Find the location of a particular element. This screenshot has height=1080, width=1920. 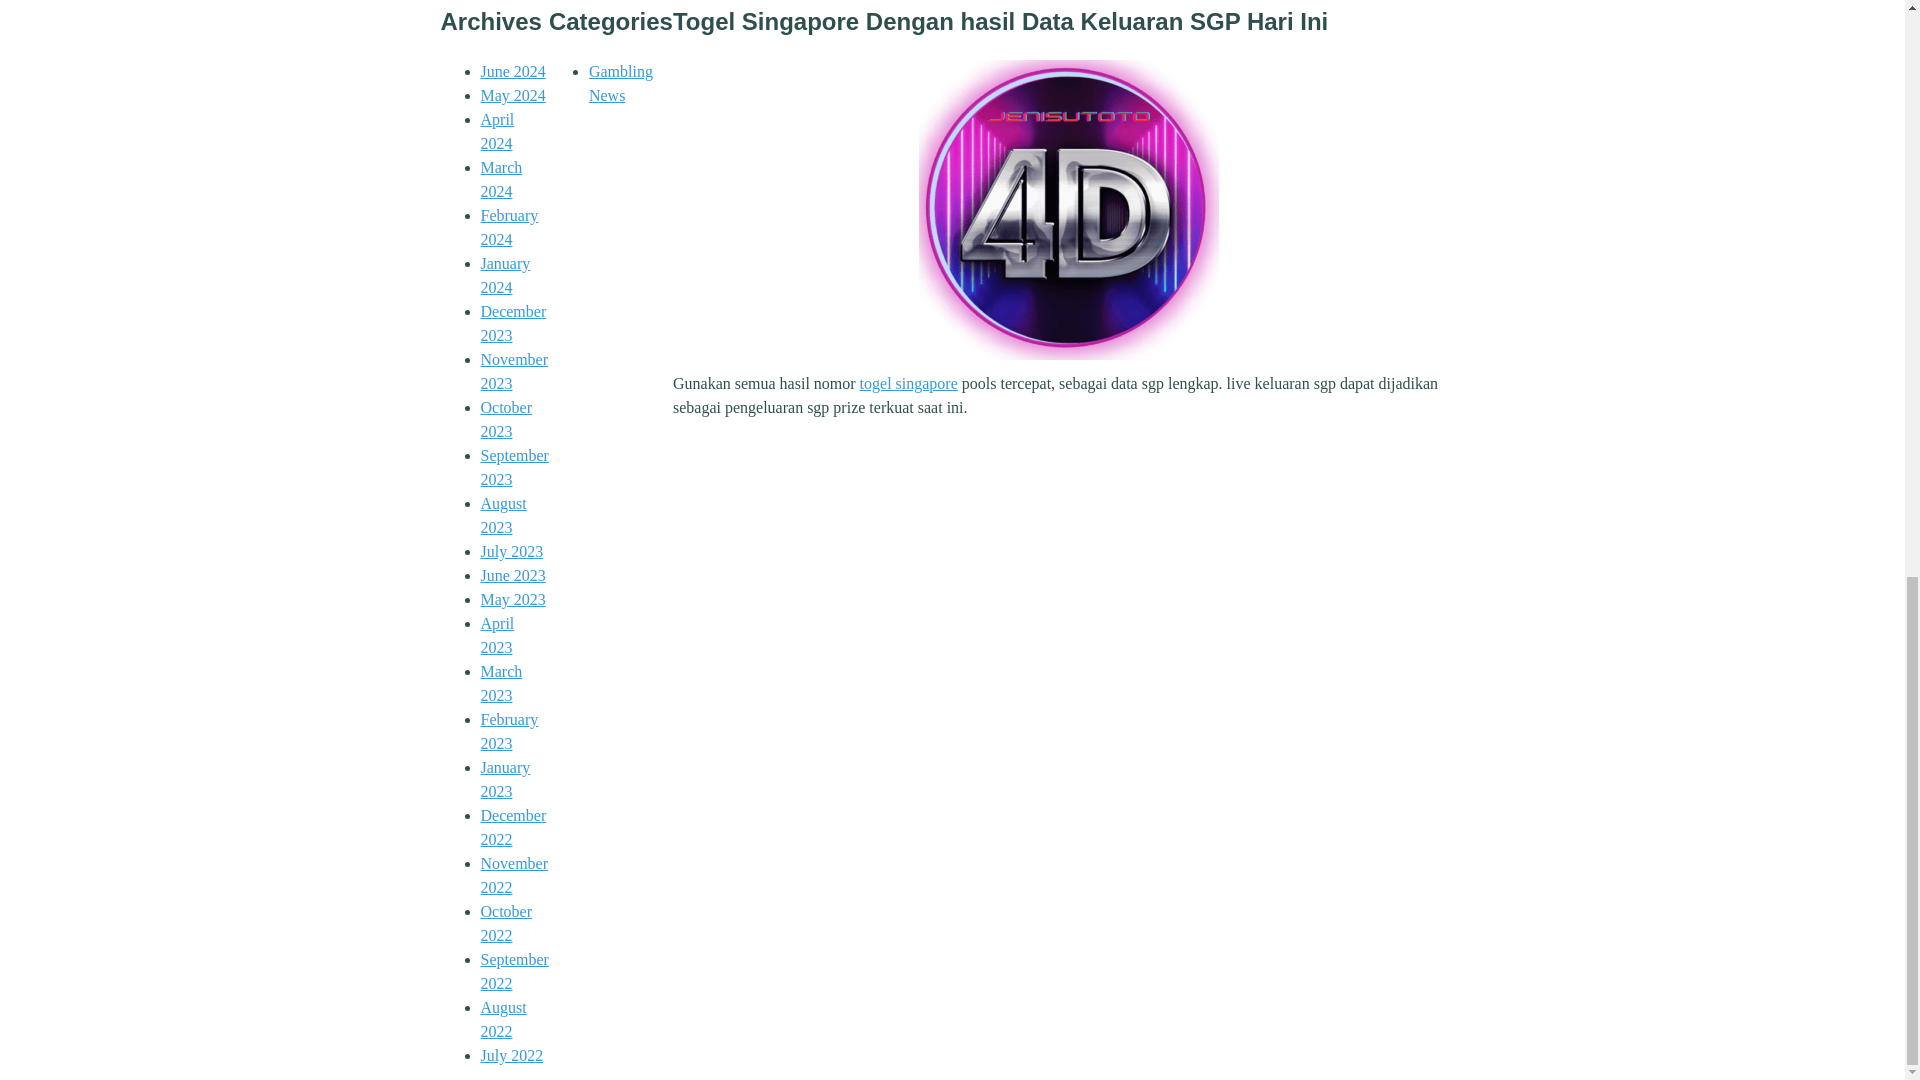

November 2023 is located at coordinates (514, 372).